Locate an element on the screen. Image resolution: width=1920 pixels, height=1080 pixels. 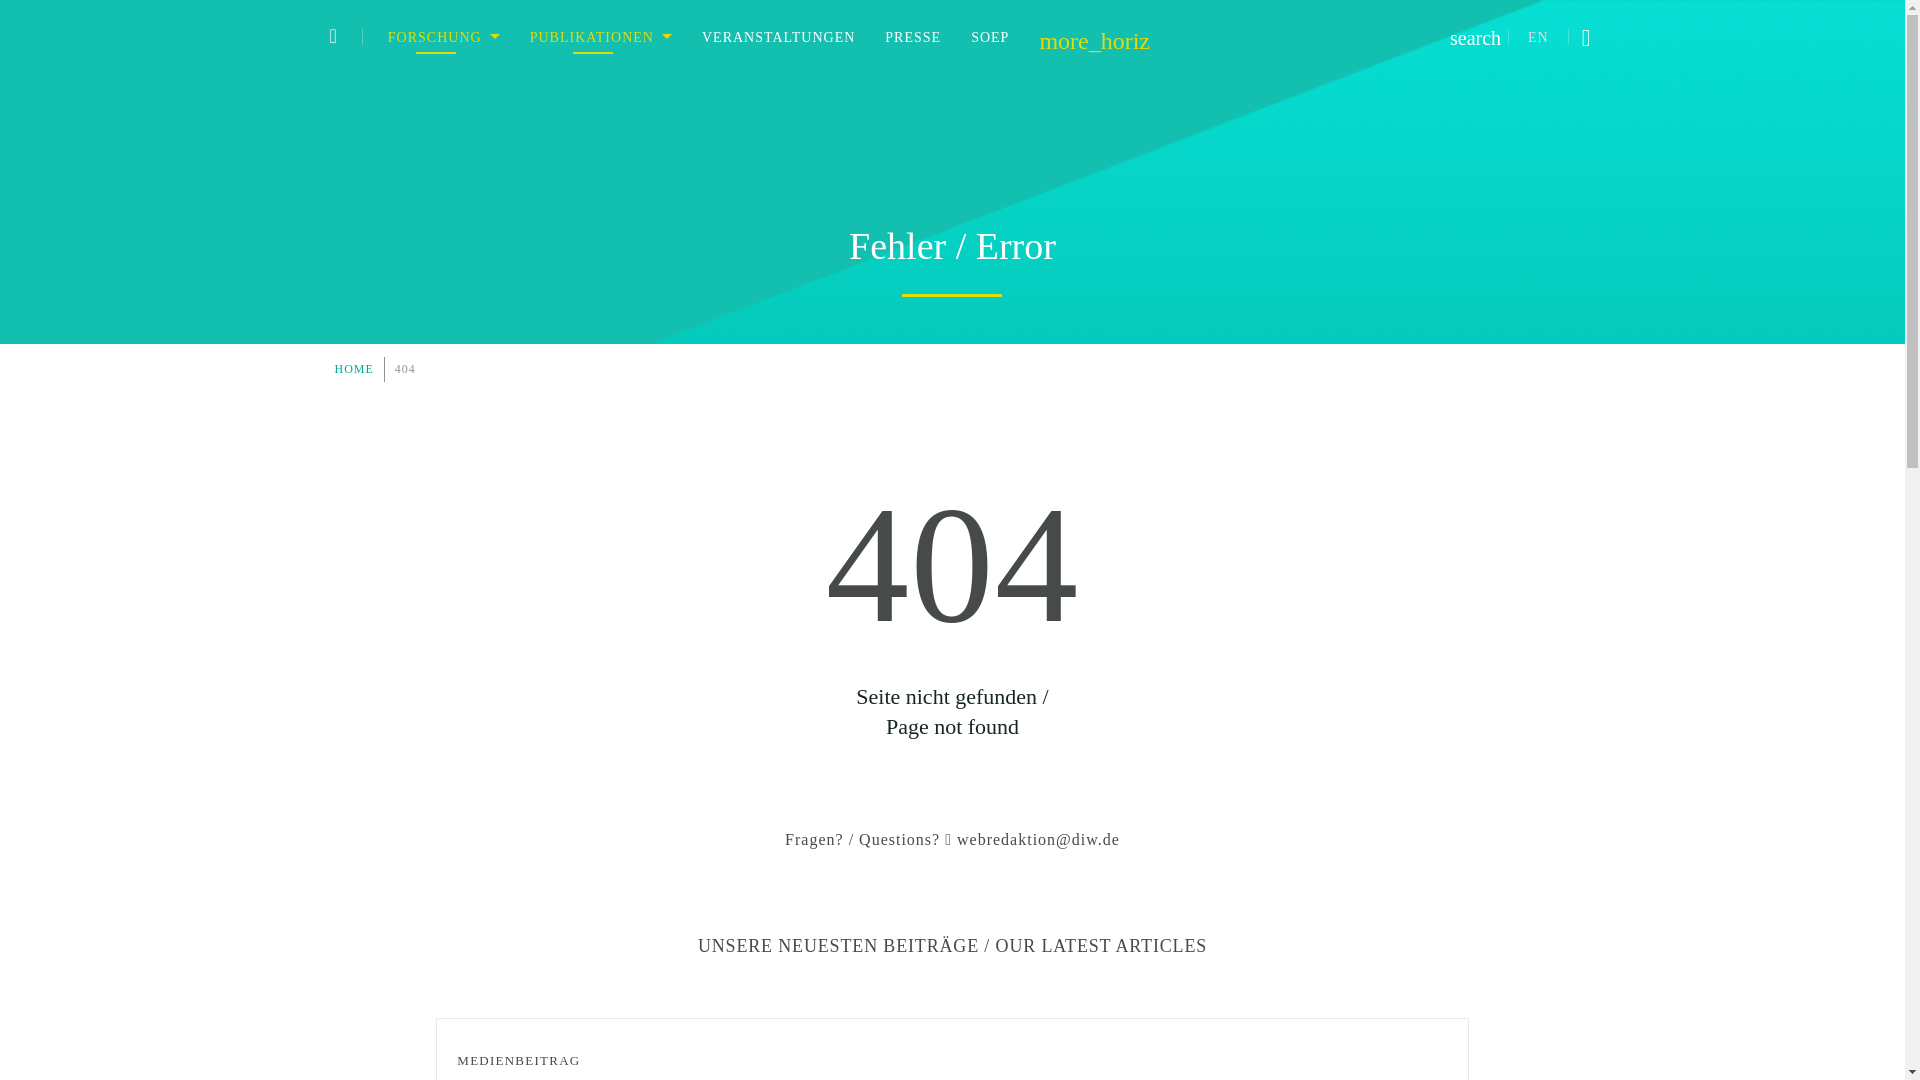
PUBLIKATIONEN is located at coordinates (600, 37).